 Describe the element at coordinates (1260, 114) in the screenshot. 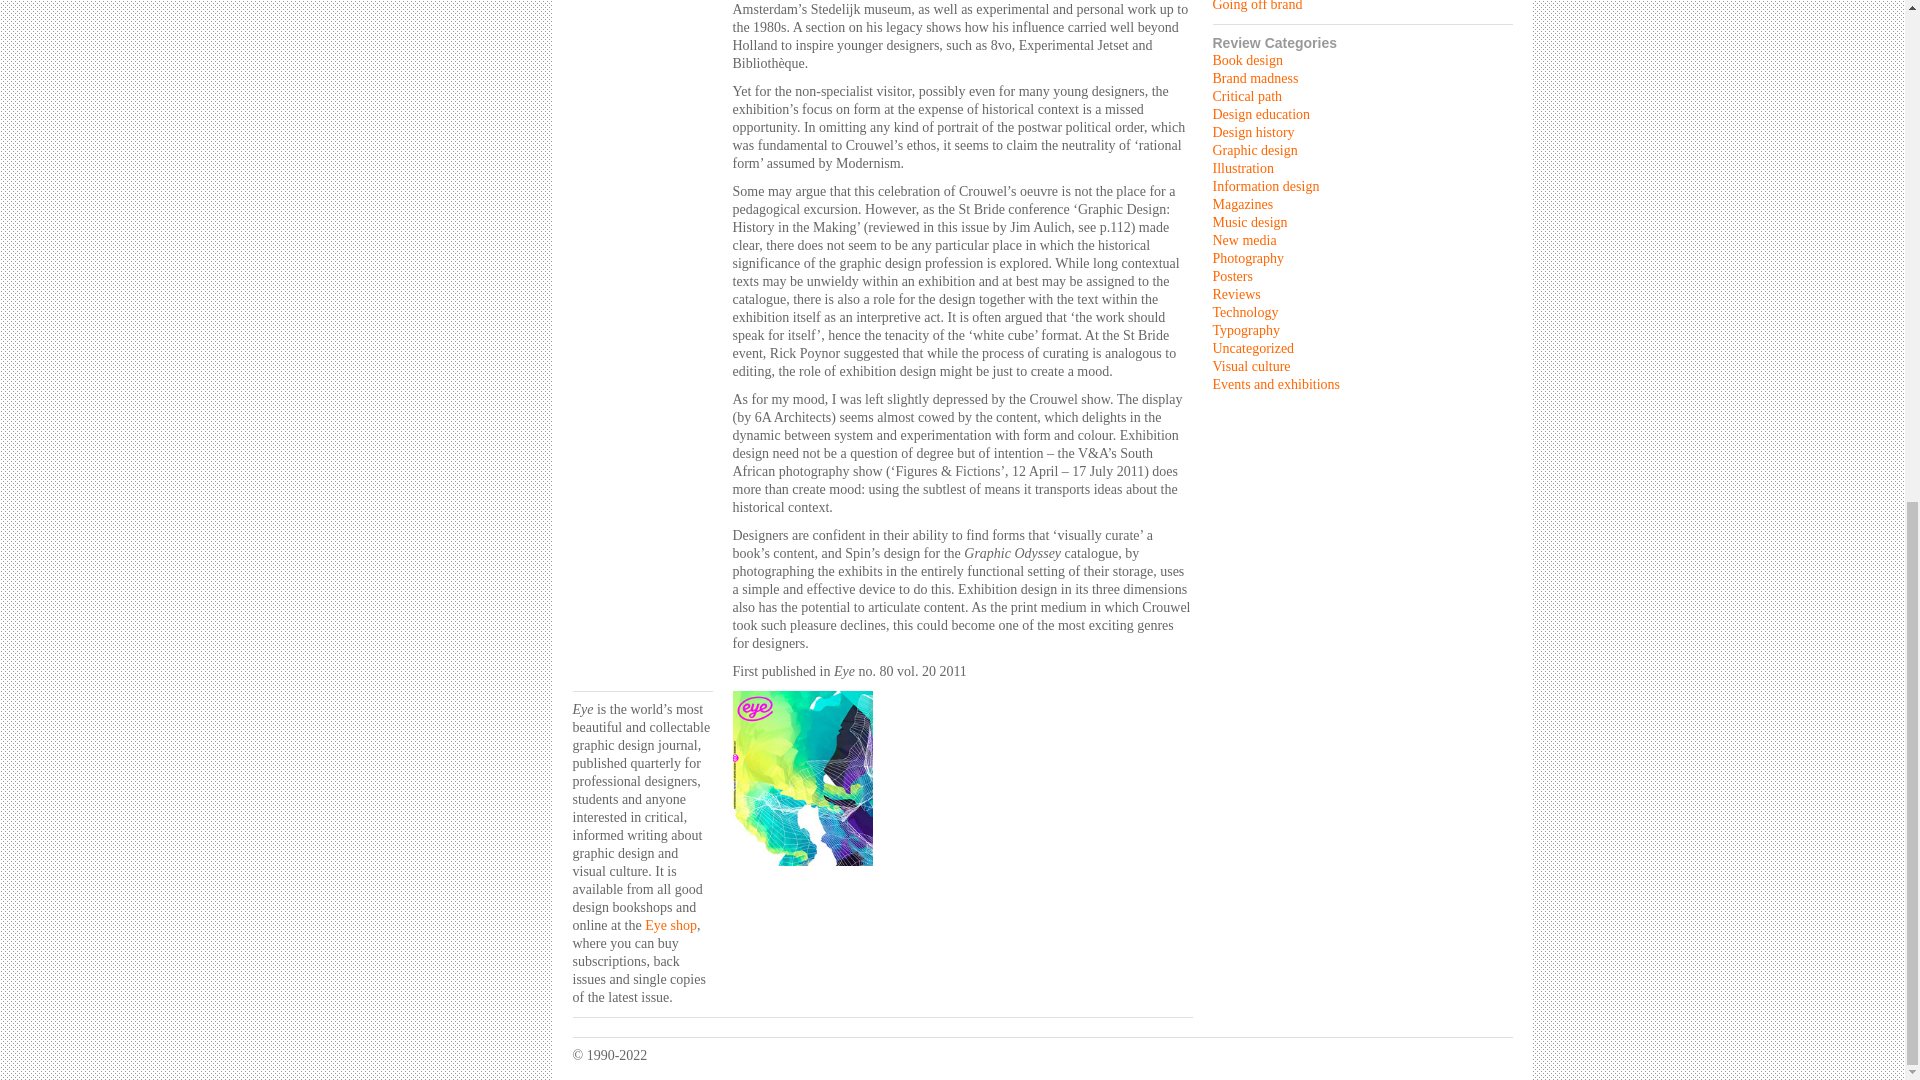

I see `Design education` at that location.